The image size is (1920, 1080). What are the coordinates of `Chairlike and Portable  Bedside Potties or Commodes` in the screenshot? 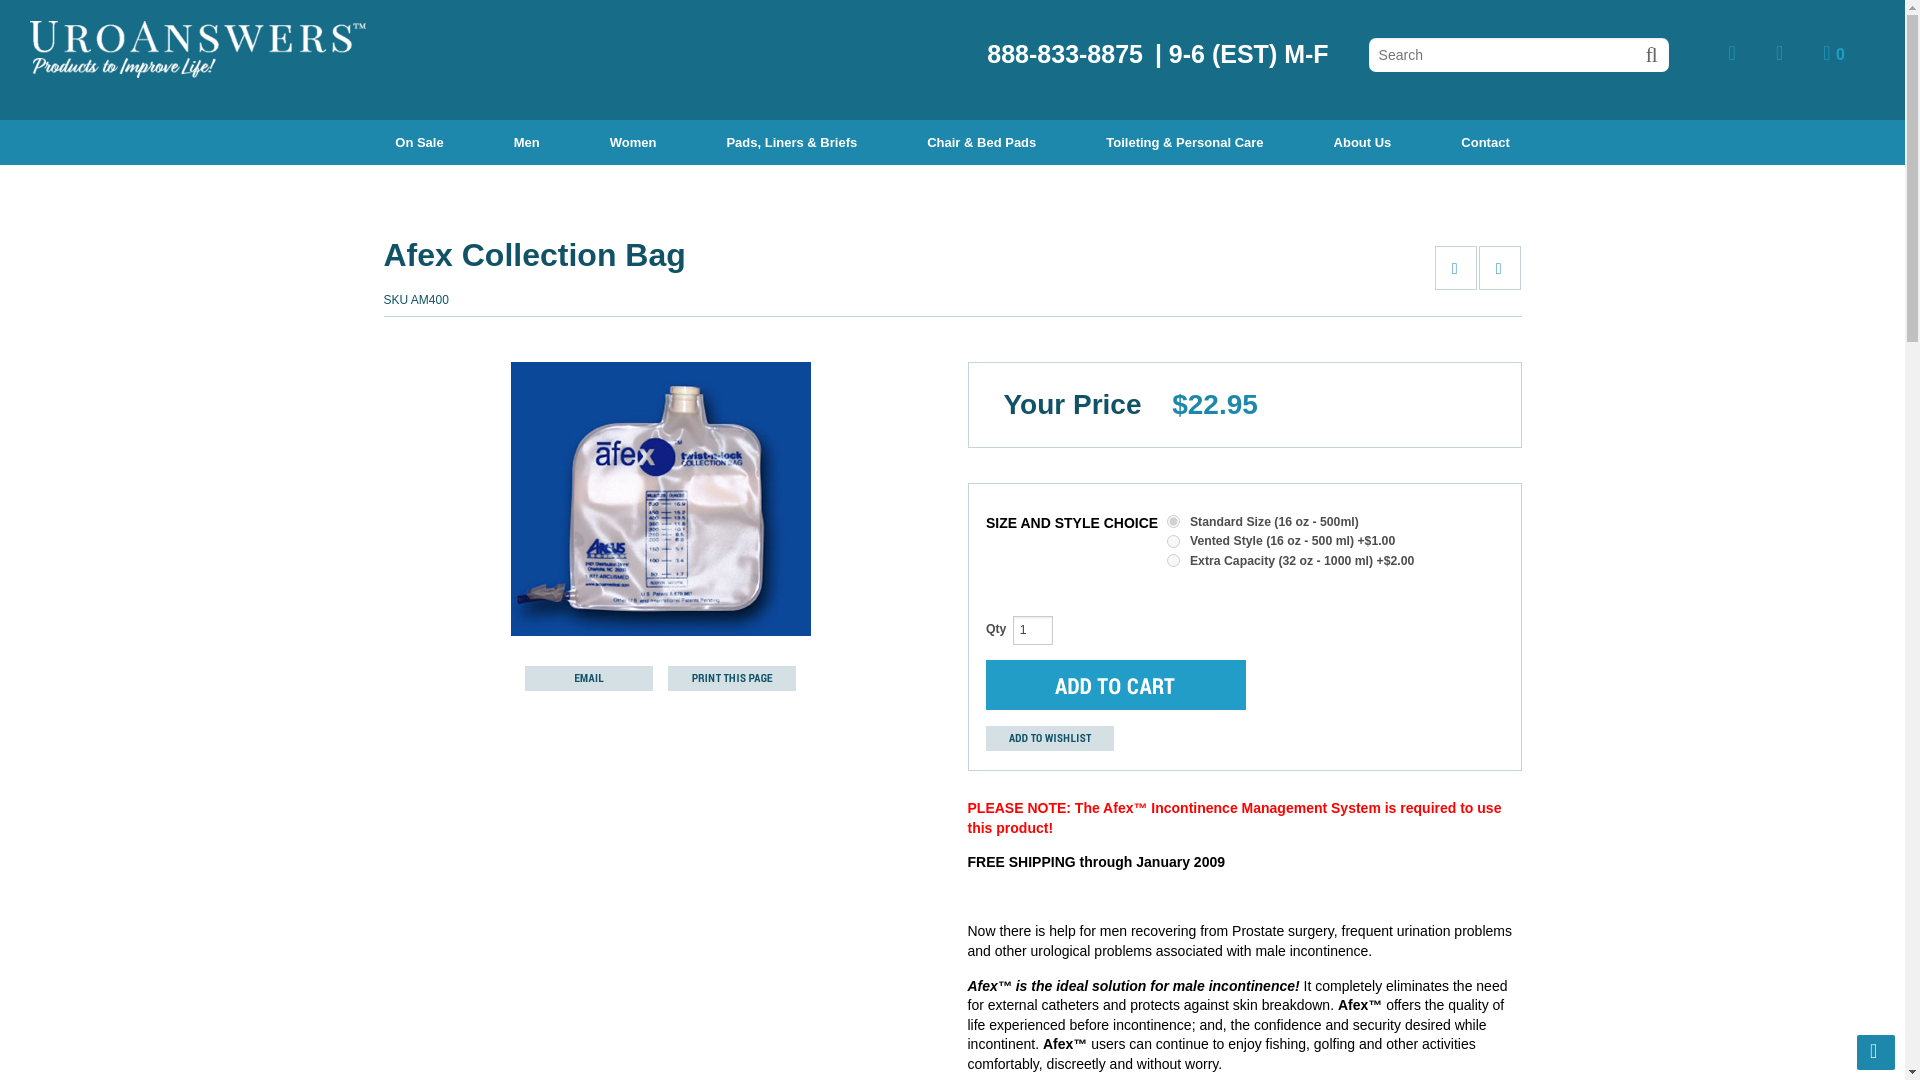 It's located at (1184, 142).